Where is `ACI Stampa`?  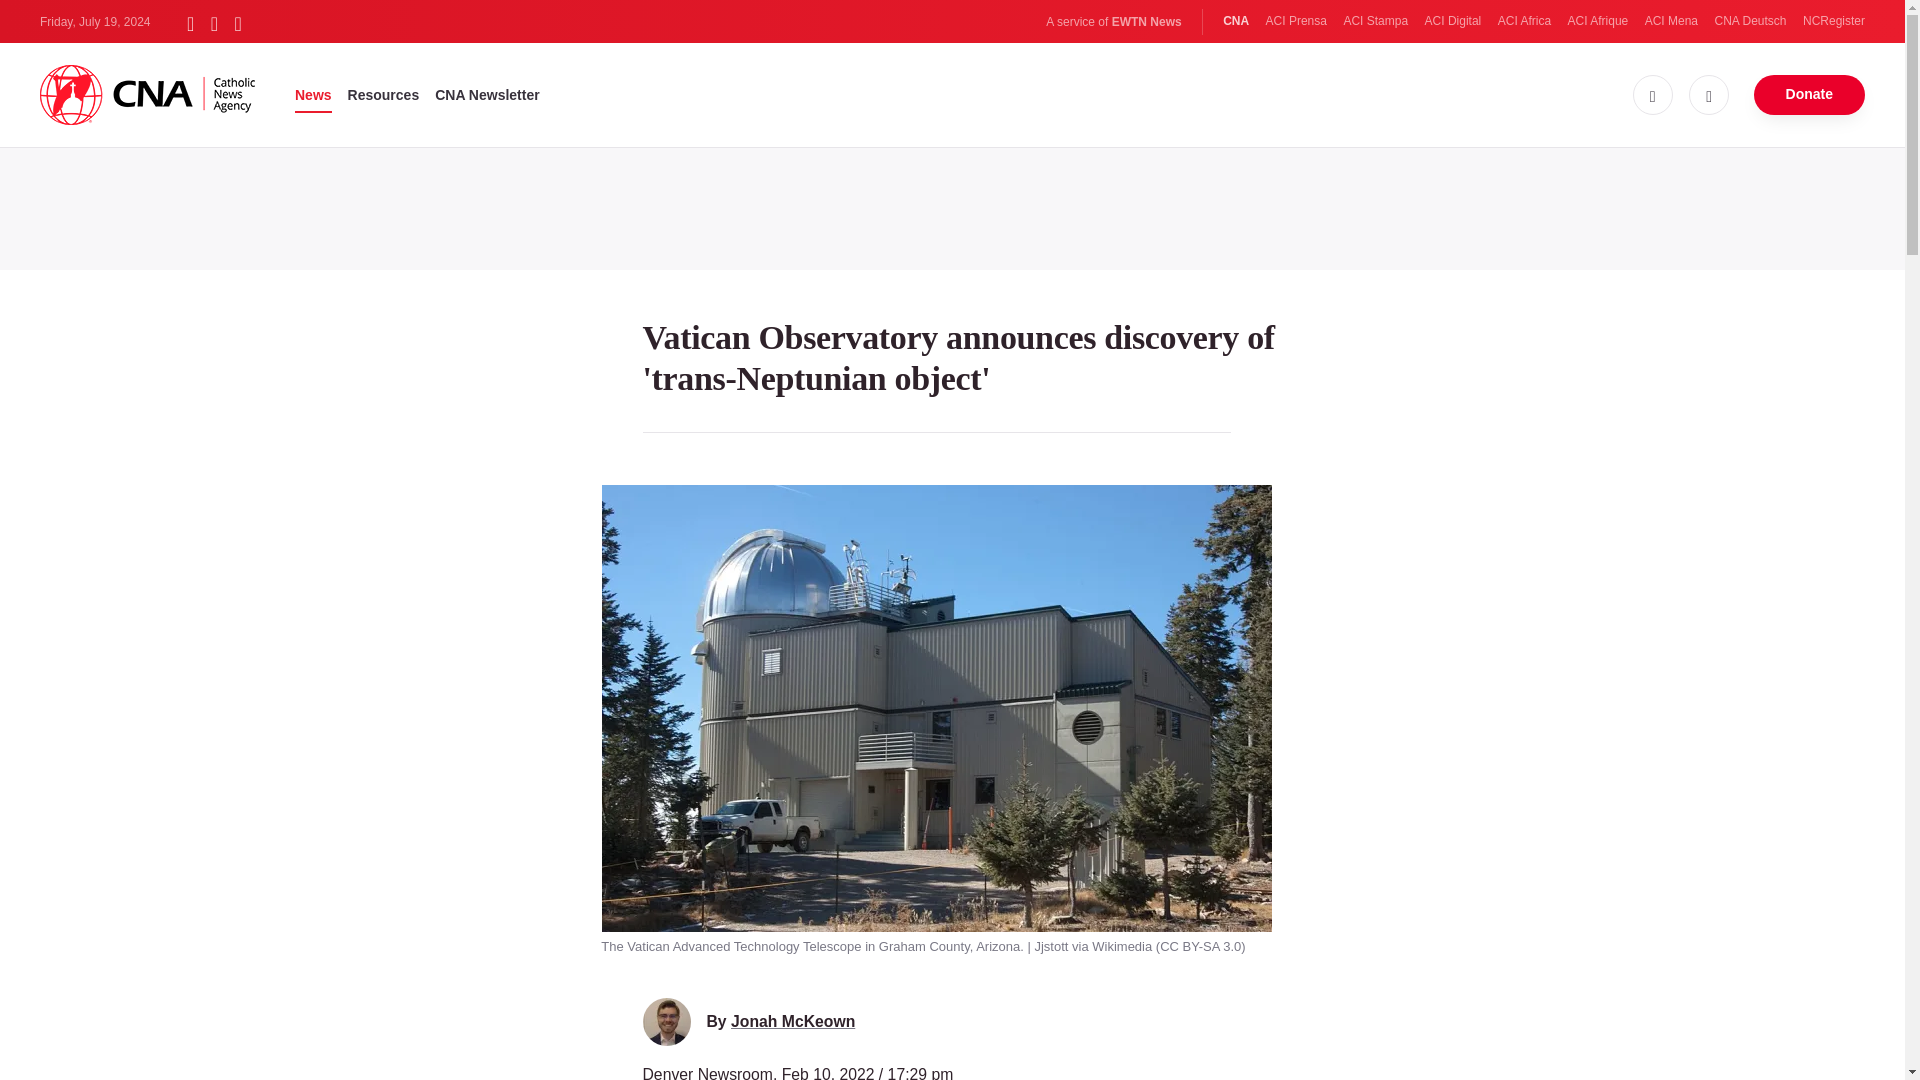 ACI Stampa is located at coordinates (1374, 21).